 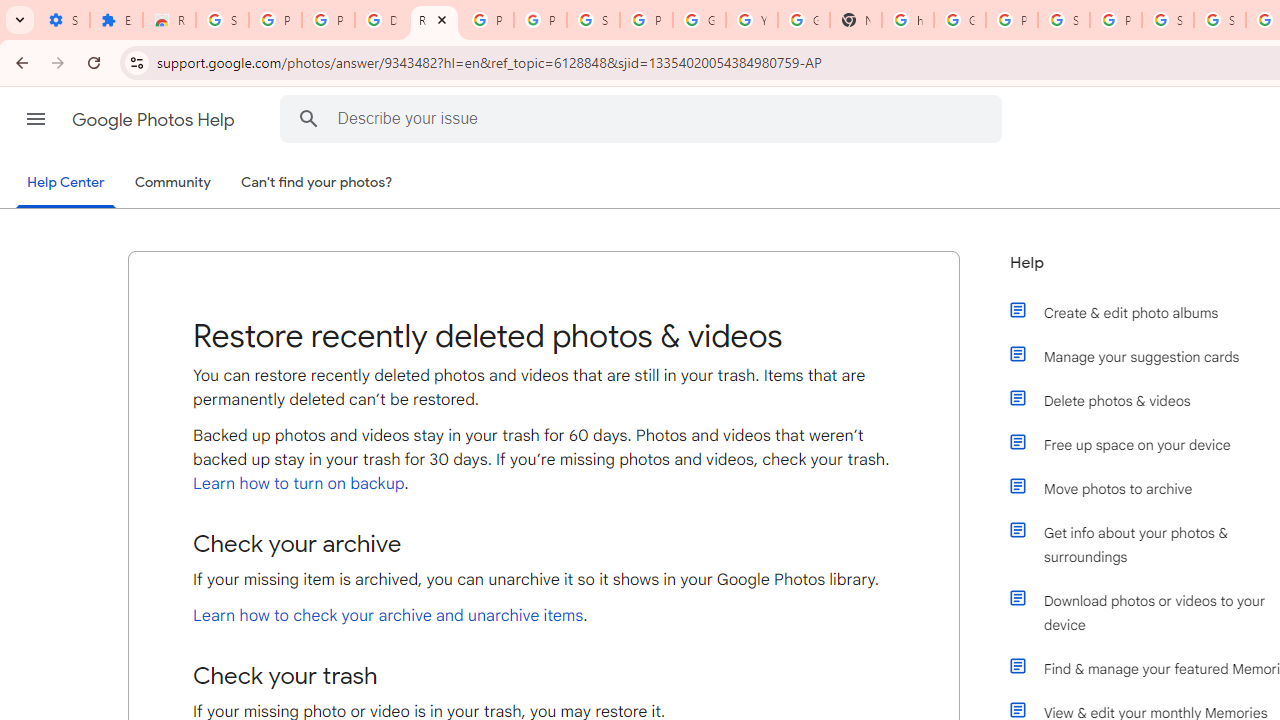 What do you see at coordinates (298, 483) in the screenshot?
I see `Learn how to turn on backup` at bounding box center [298, 483].